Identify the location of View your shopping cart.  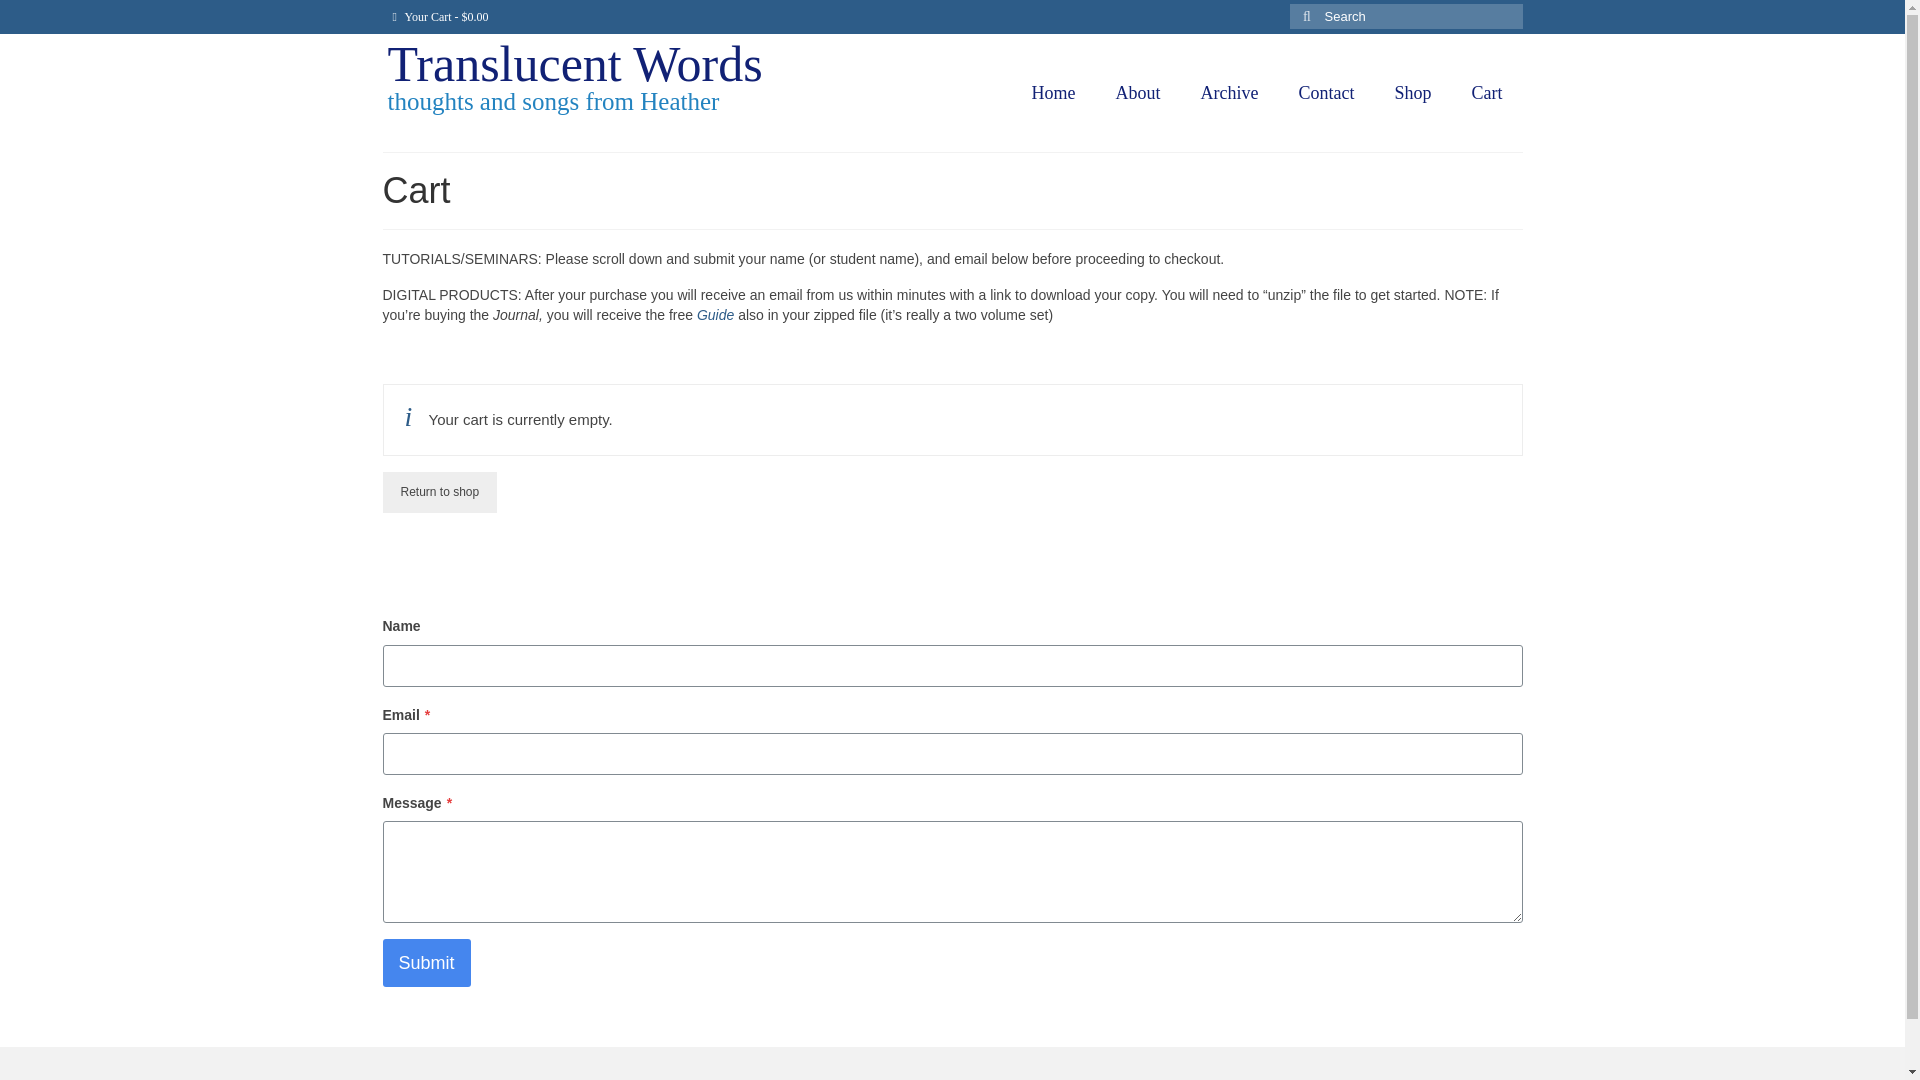
(440, 16).